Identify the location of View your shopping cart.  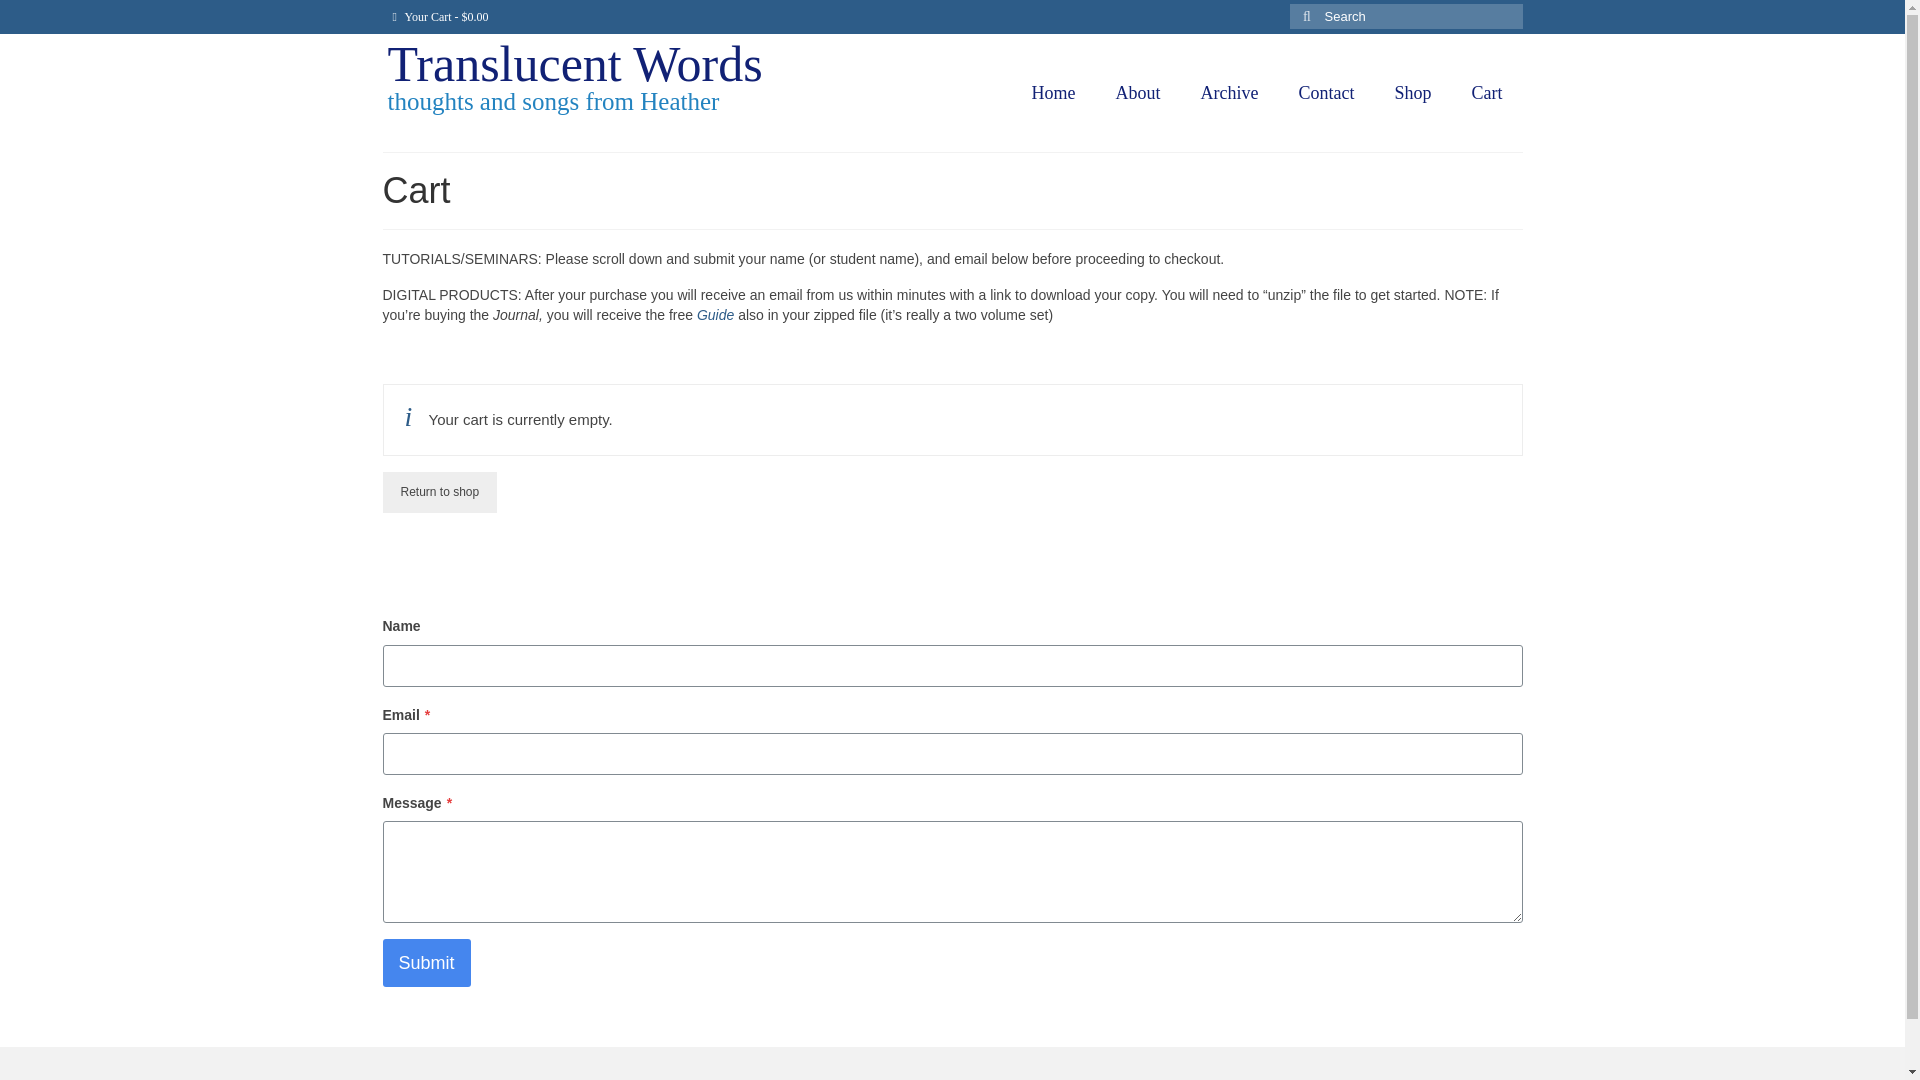
(440, 16).